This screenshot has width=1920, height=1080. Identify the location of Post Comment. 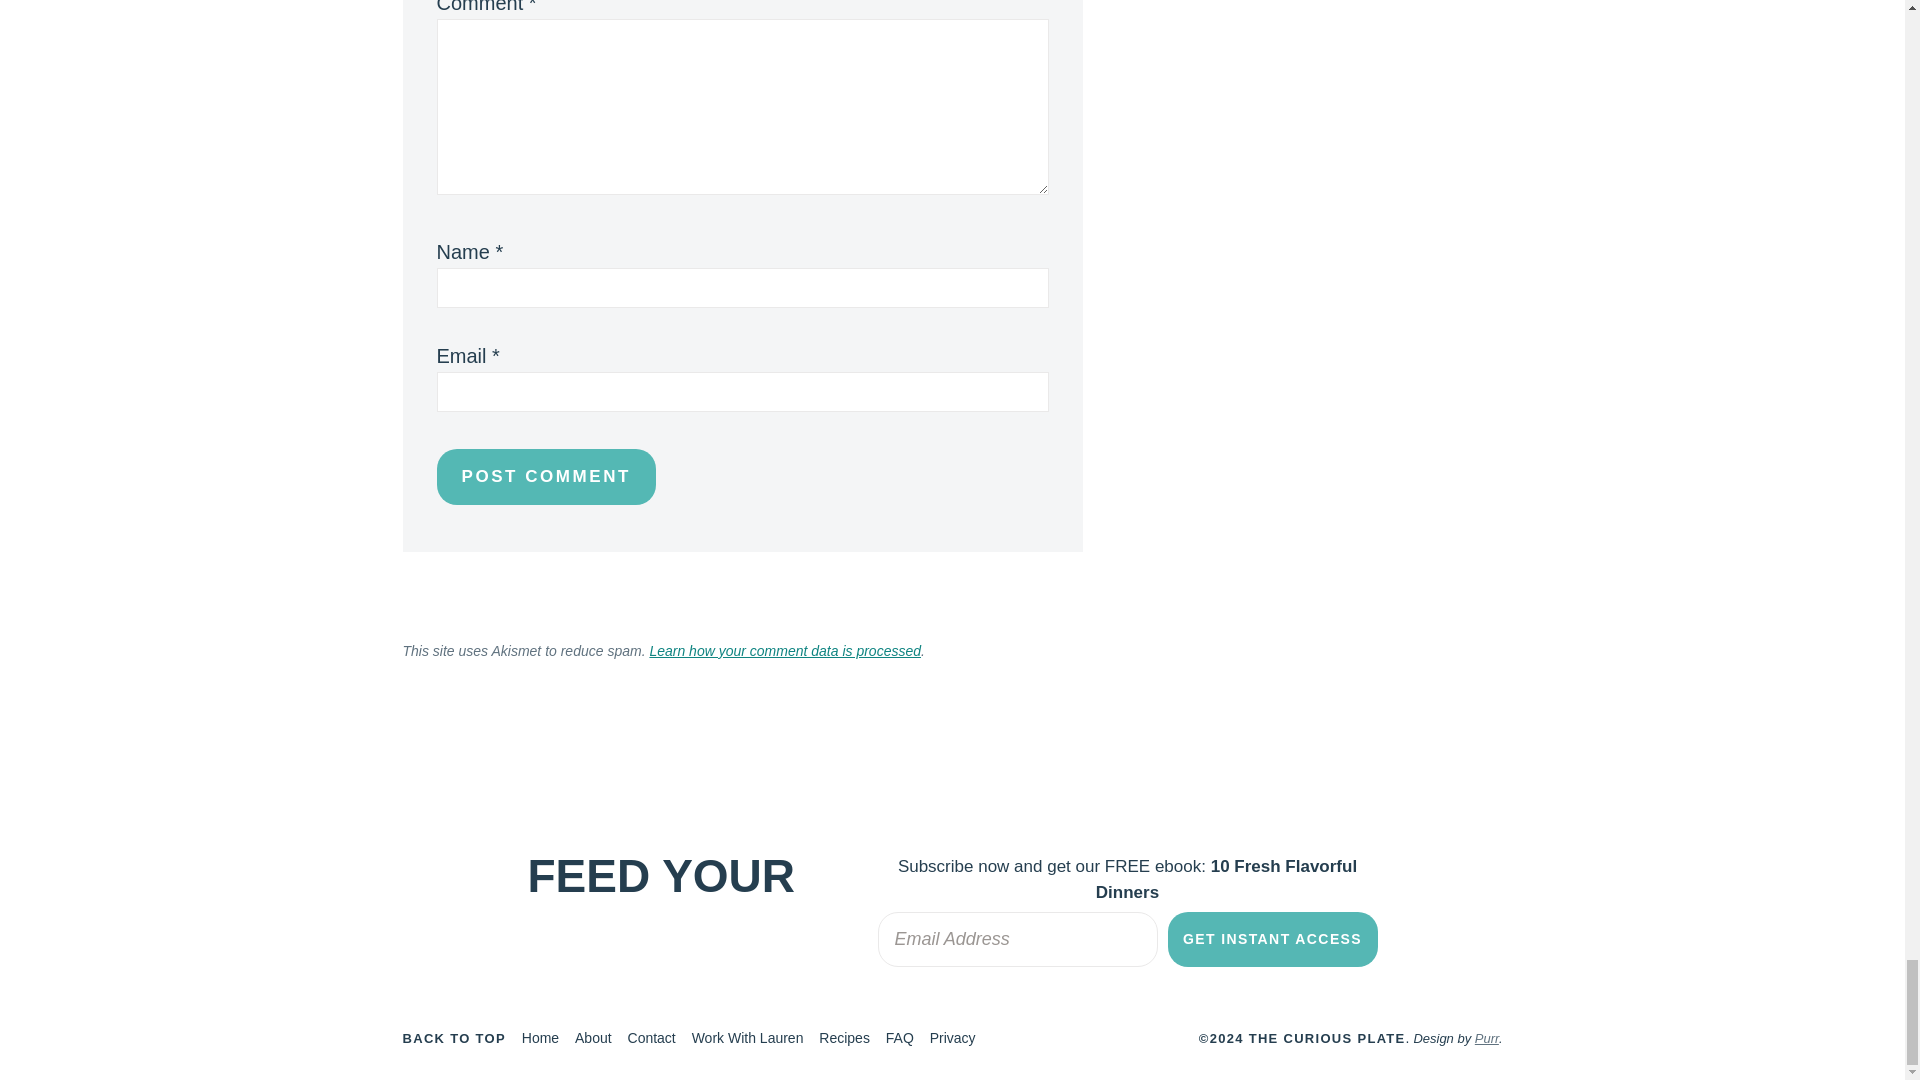
(544, 476).